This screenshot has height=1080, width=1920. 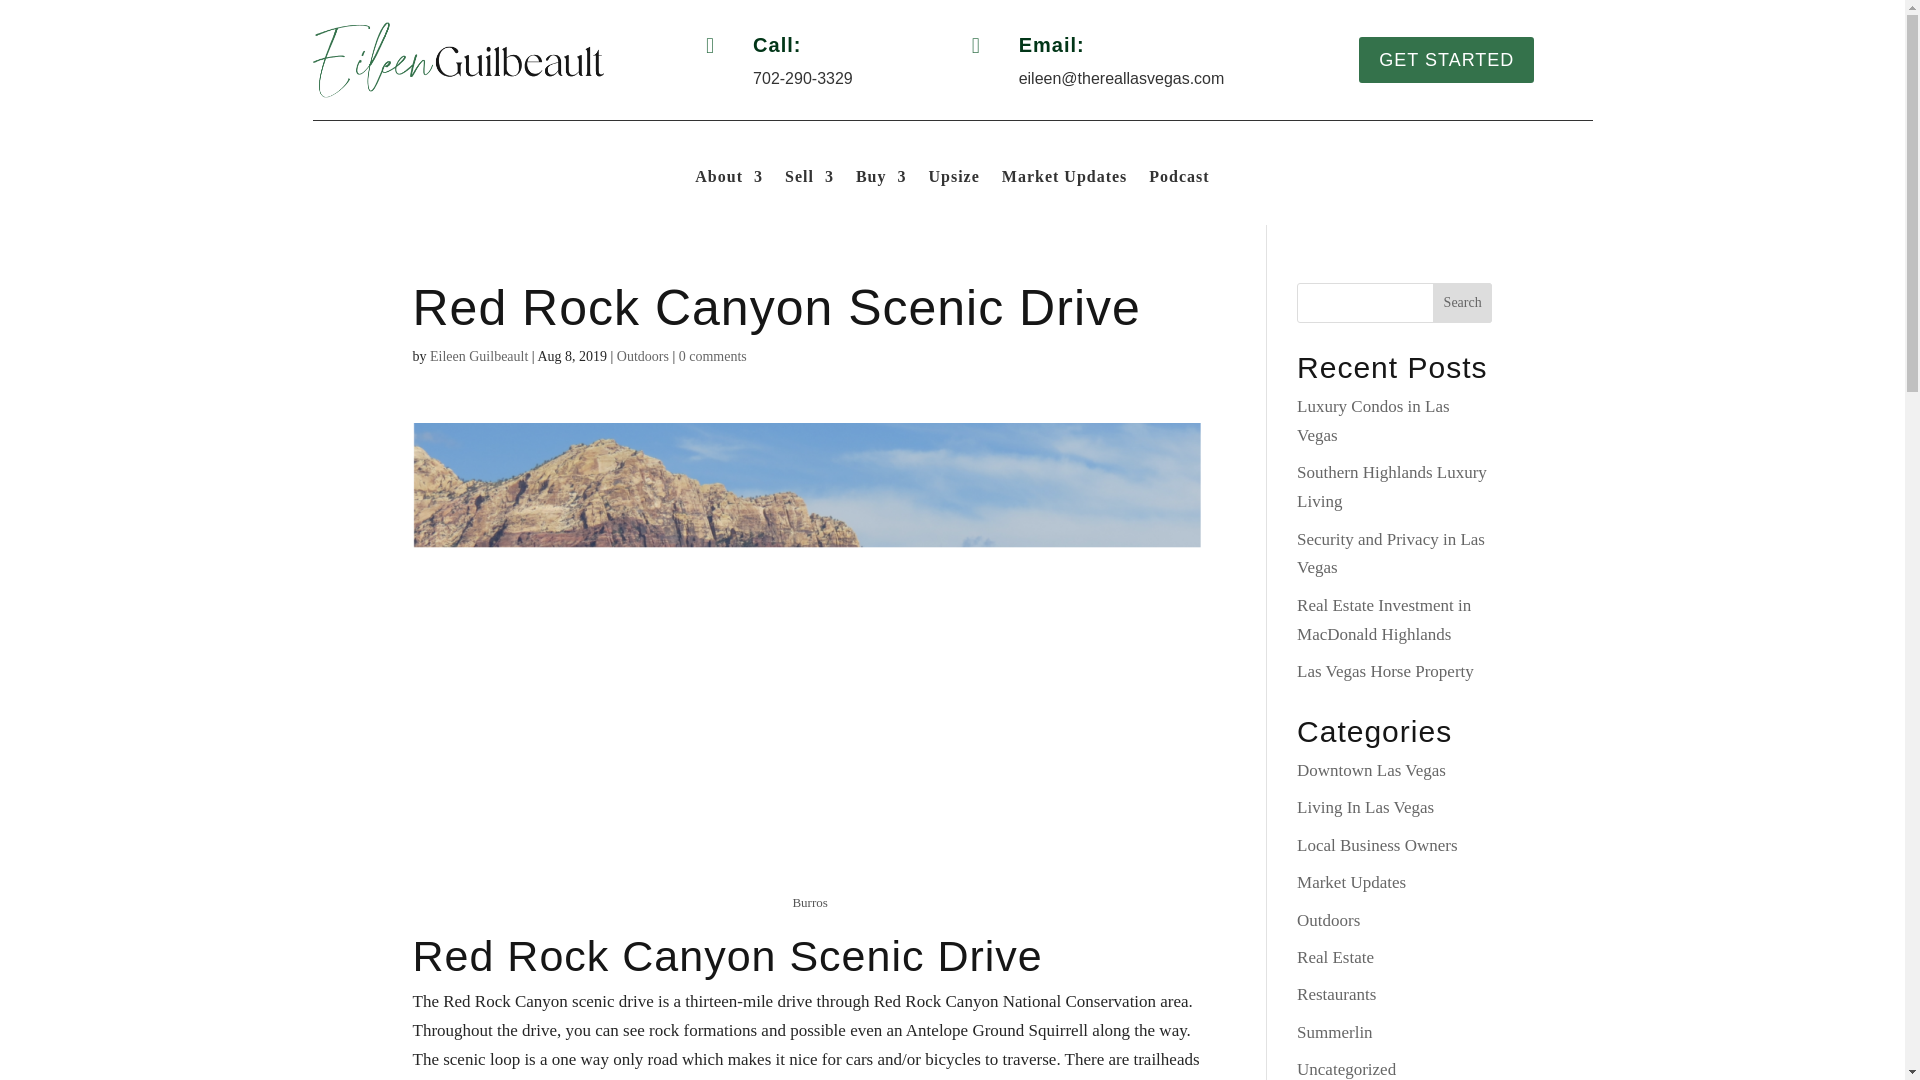 I want to click on Market Updates, so click(x=1351, y=882).